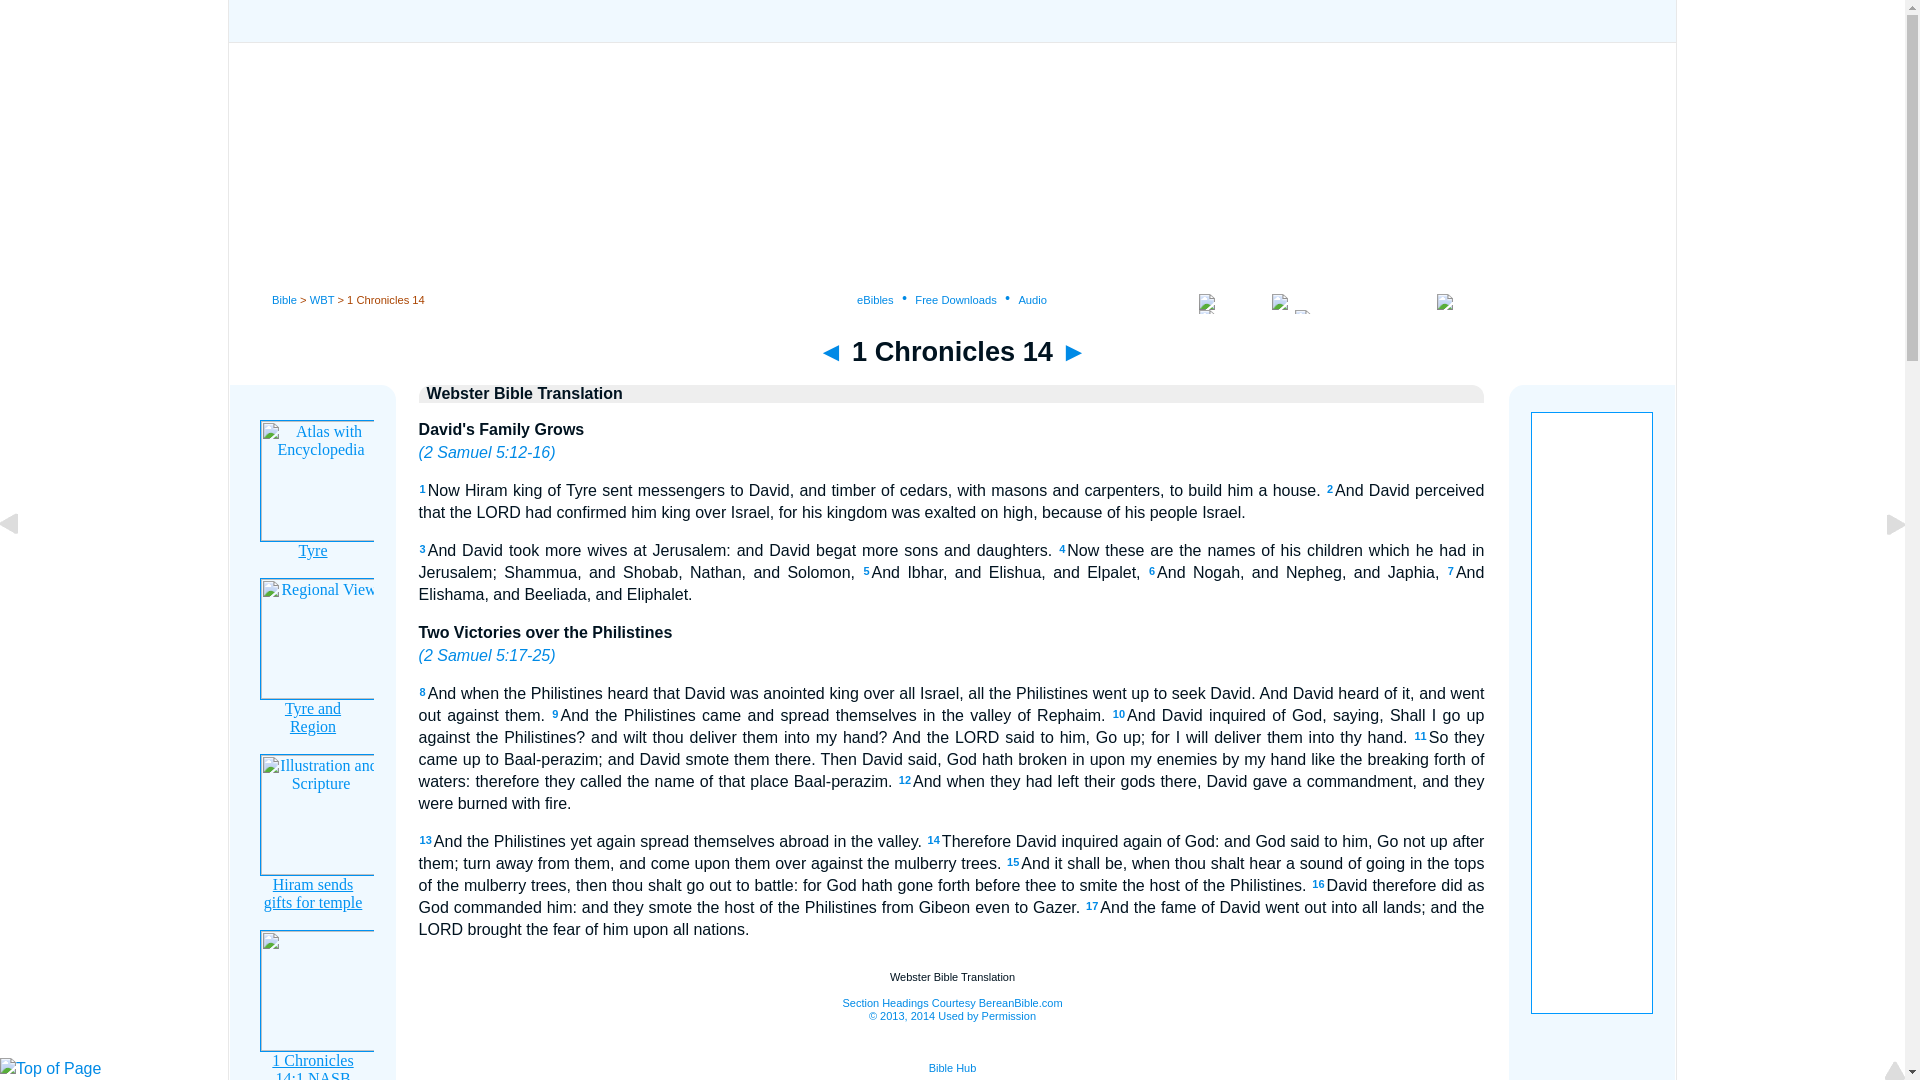 This screenshot has width=1920, height=1080. Describe the element at coordinates (423, 691) in the screenshot. I see `8` at that location.